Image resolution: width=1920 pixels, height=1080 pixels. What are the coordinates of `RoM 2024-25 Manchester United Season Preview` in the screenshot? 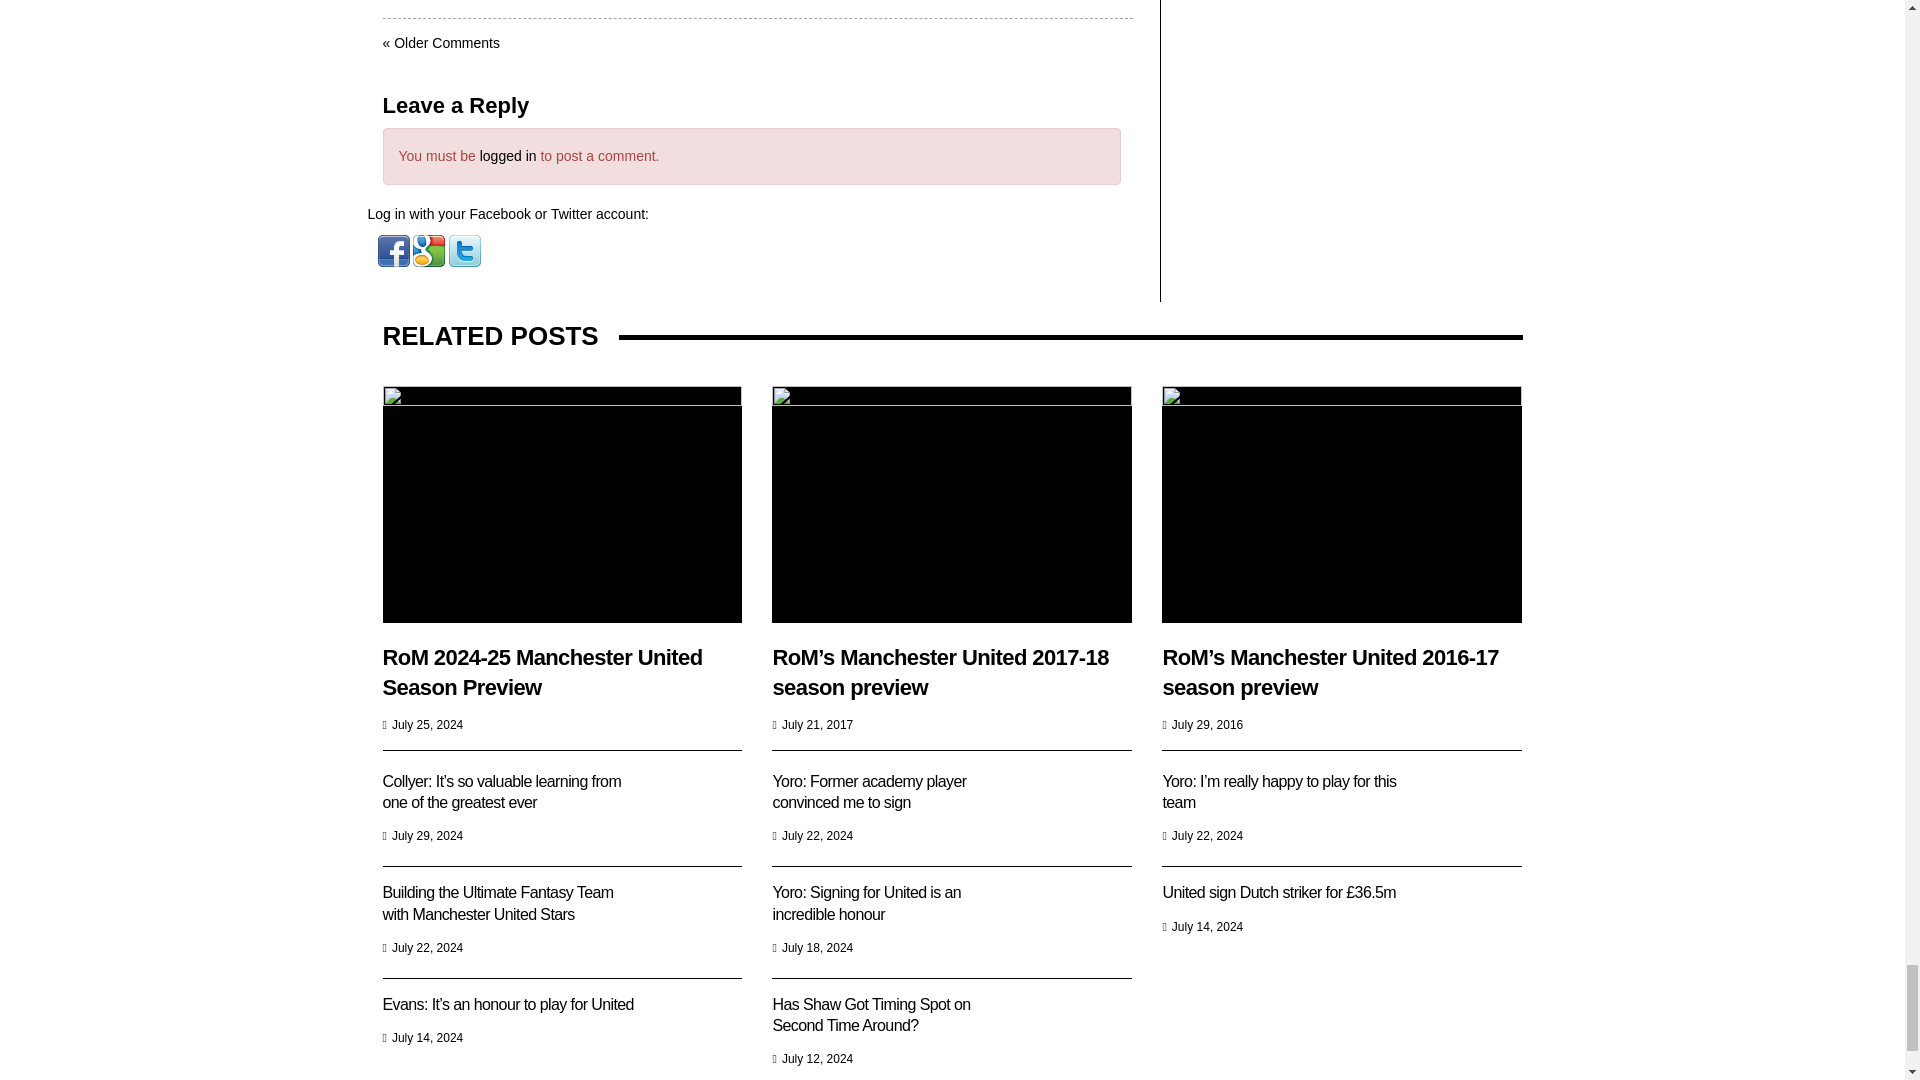 It's located at (562, 504).